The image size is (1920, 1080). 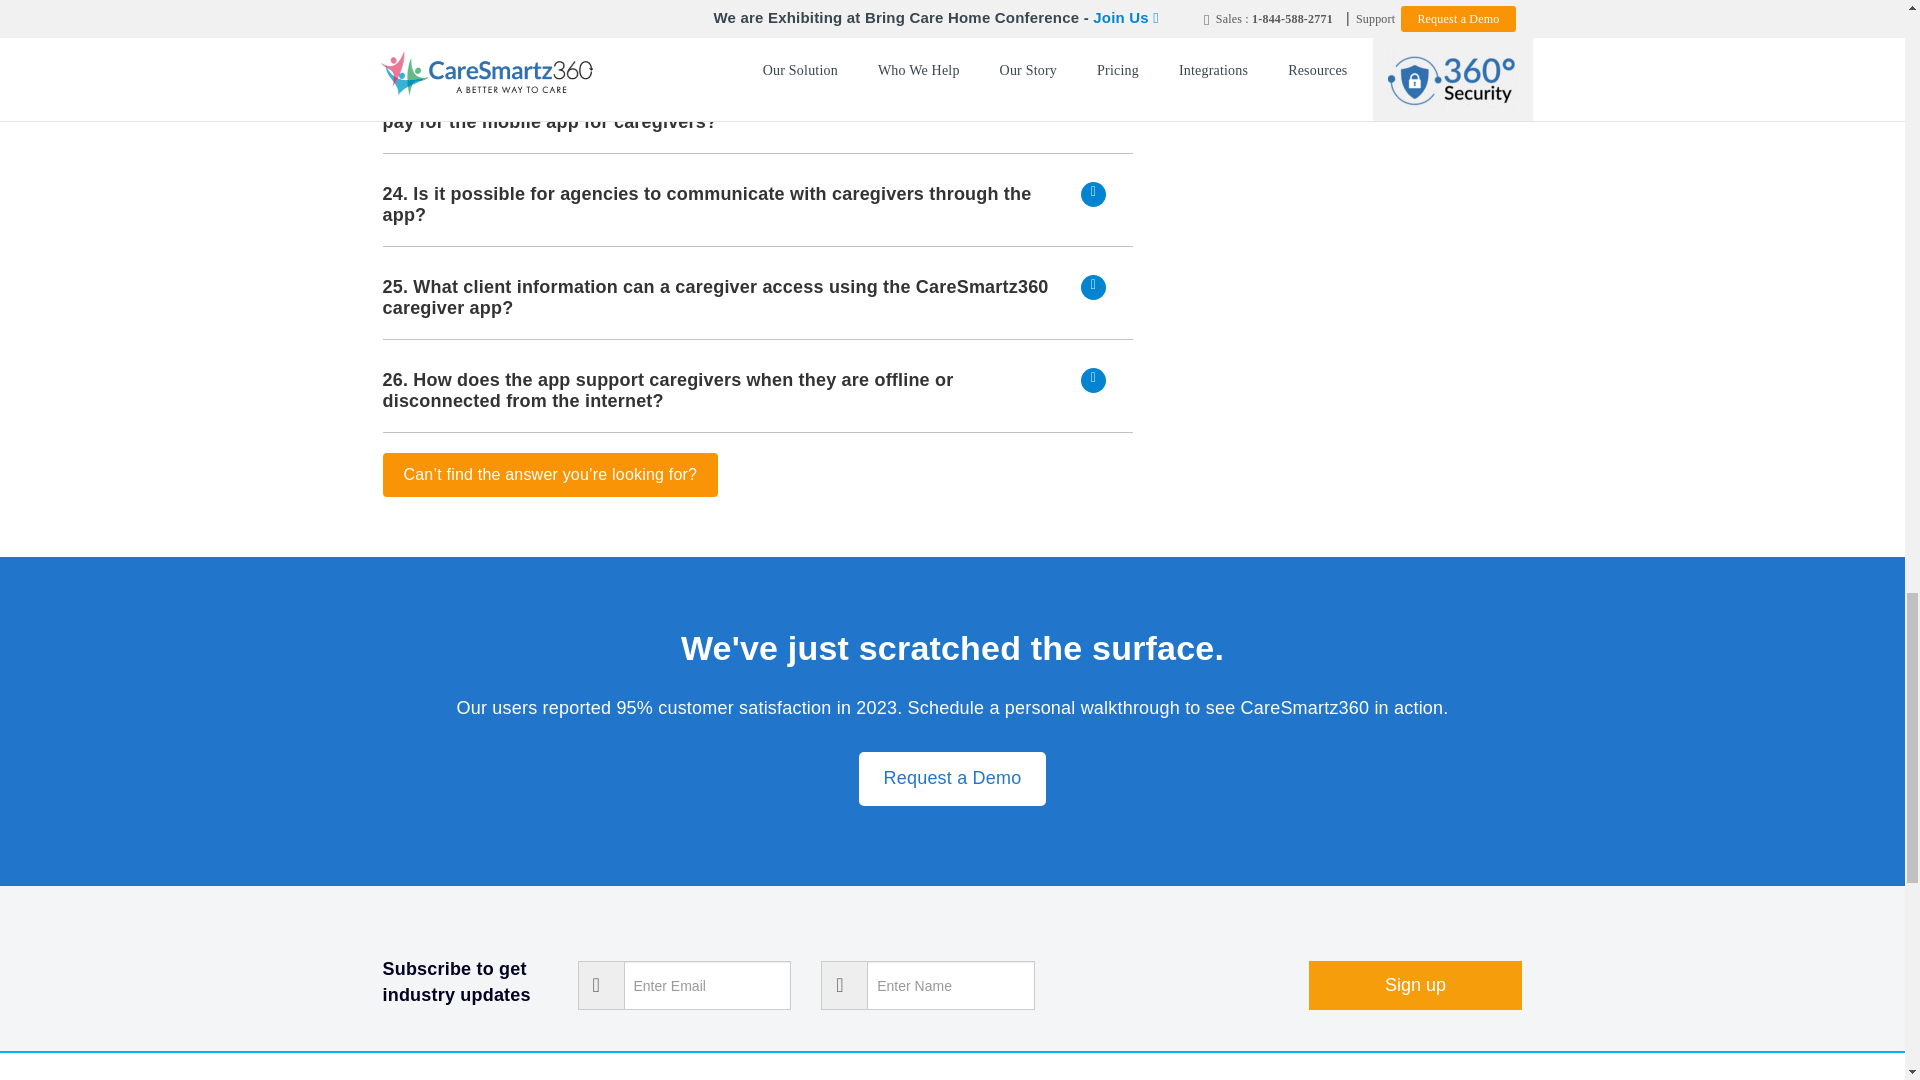 I want to click on Sign up, so click(x=1416, y=985).